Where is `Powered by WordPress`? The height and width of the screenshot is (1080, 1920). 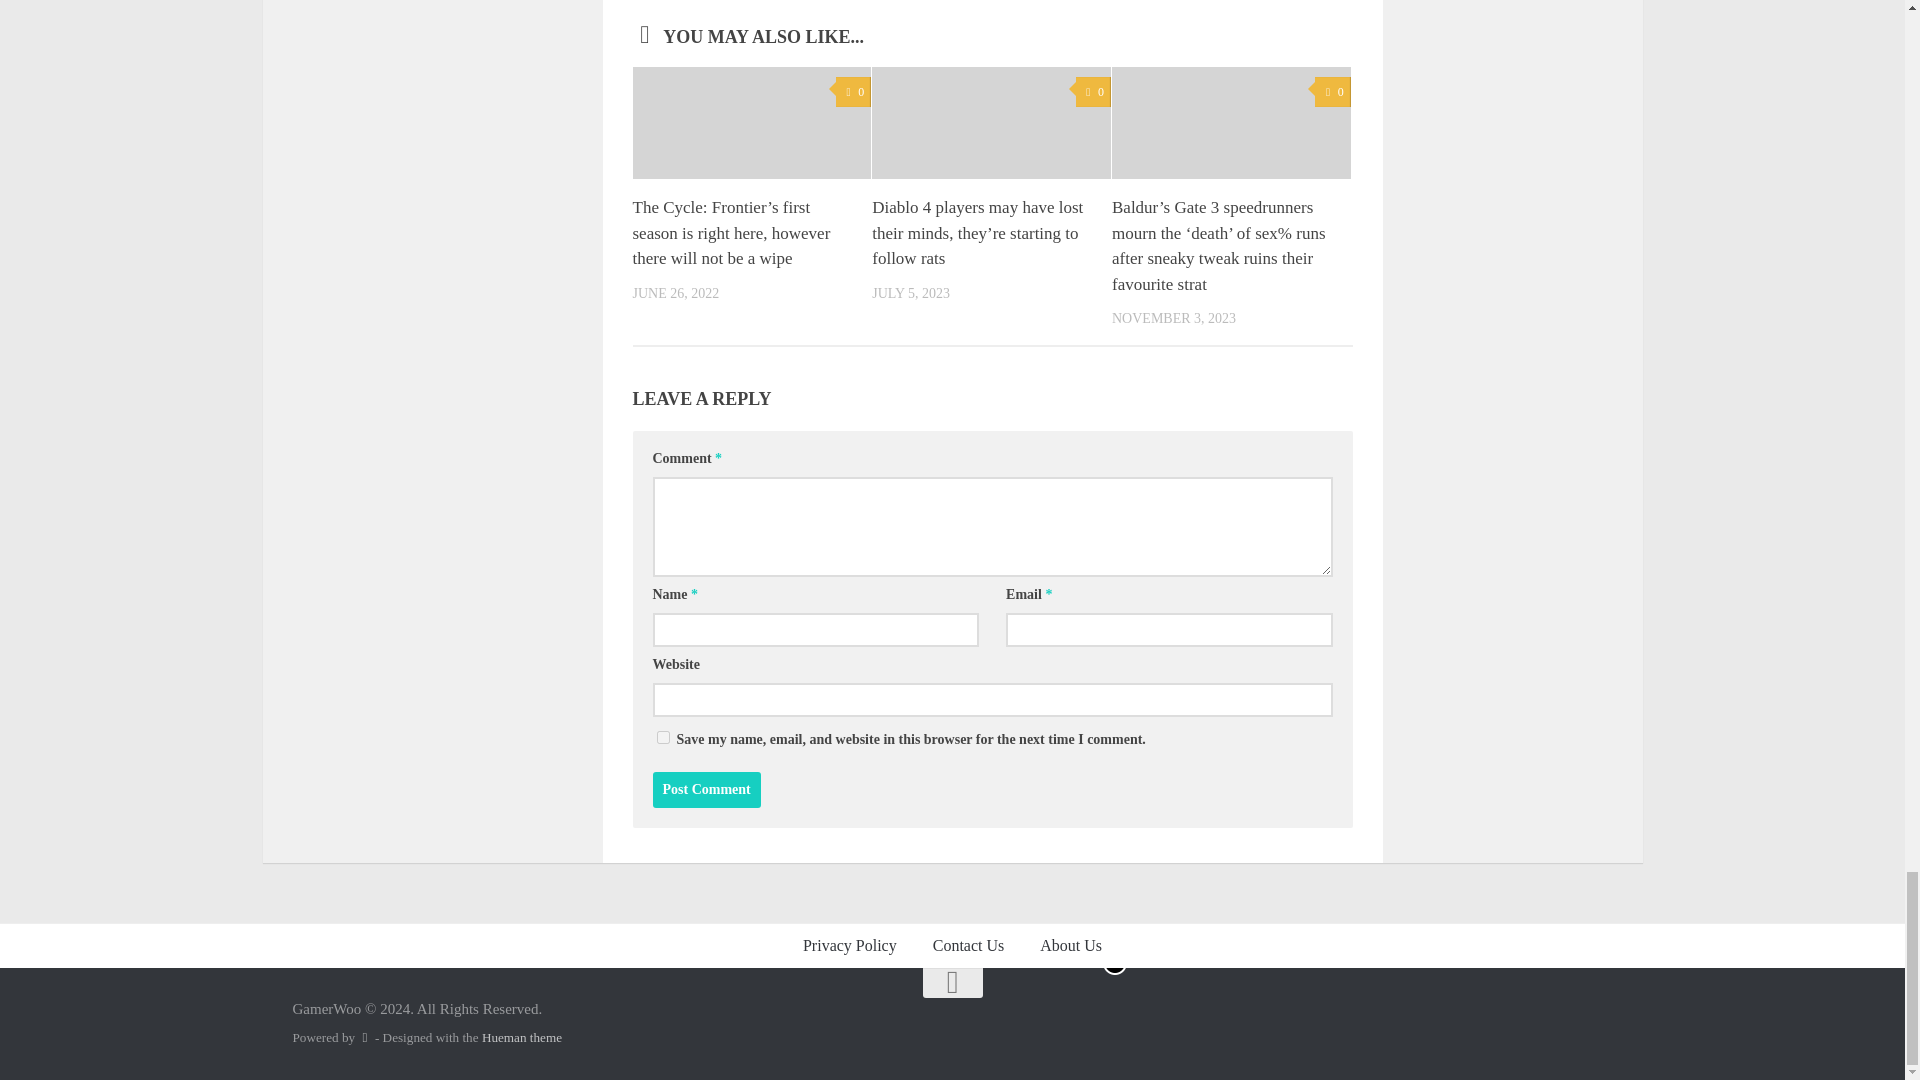 Powered by WordPress is located at coordinates (364, 1038).